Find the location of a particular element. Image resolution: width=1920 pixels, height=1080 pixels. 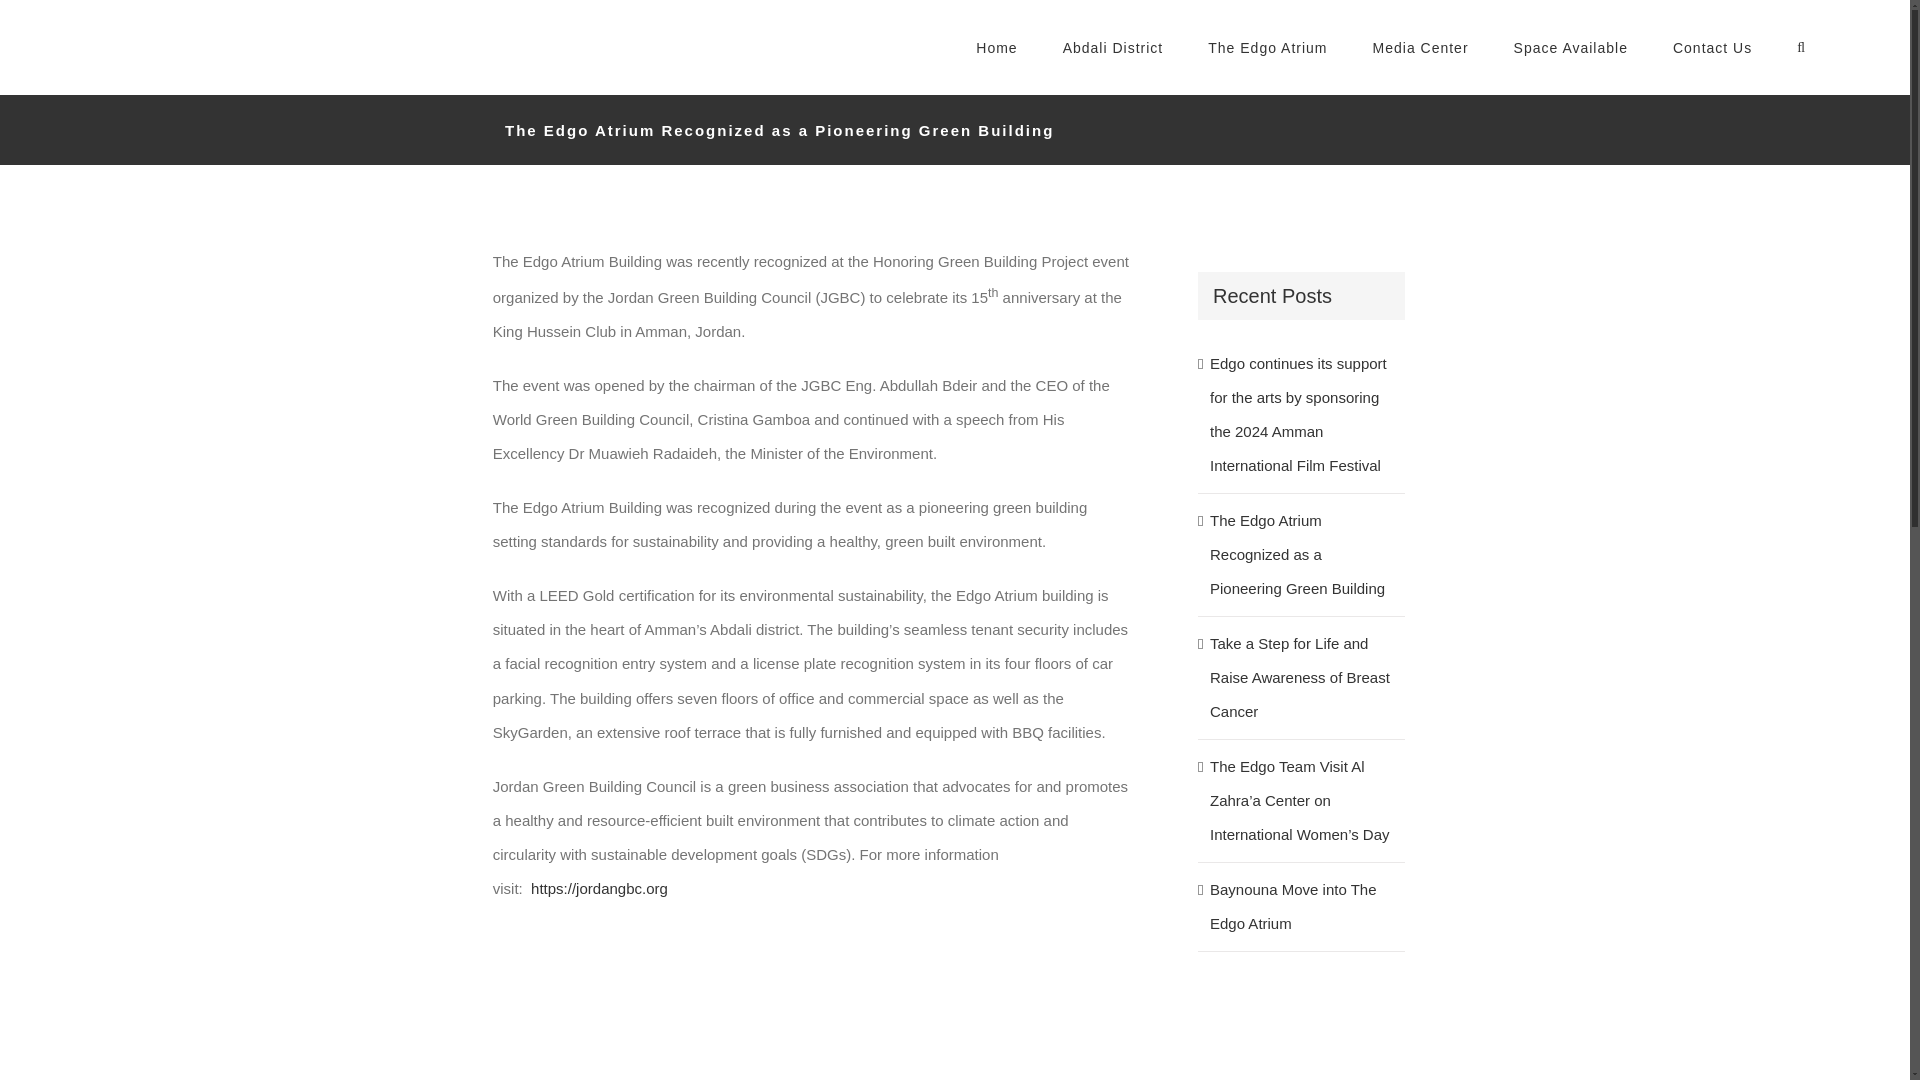

EAB-Green-Building1 is located at coordinates (642, 1013).